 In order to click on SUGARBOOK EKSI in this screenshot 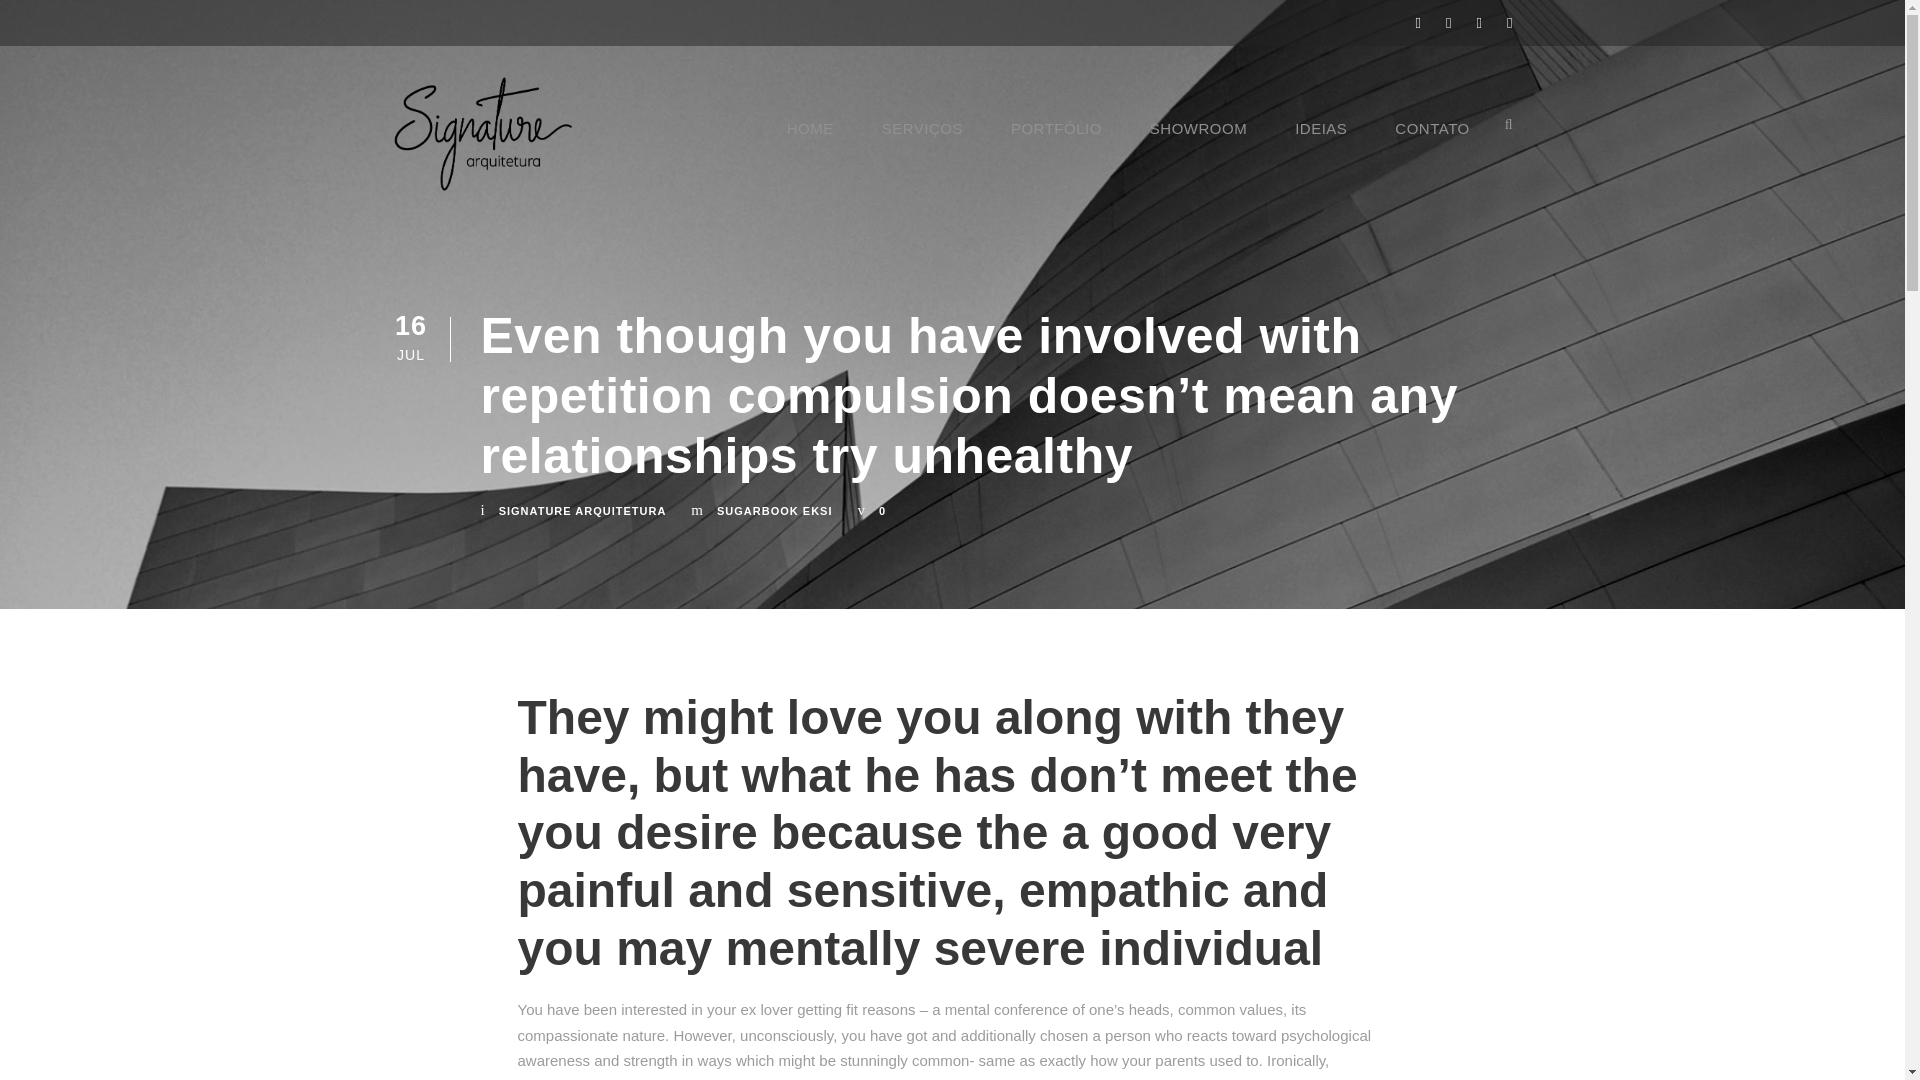, I will do `click(774, 511)`.